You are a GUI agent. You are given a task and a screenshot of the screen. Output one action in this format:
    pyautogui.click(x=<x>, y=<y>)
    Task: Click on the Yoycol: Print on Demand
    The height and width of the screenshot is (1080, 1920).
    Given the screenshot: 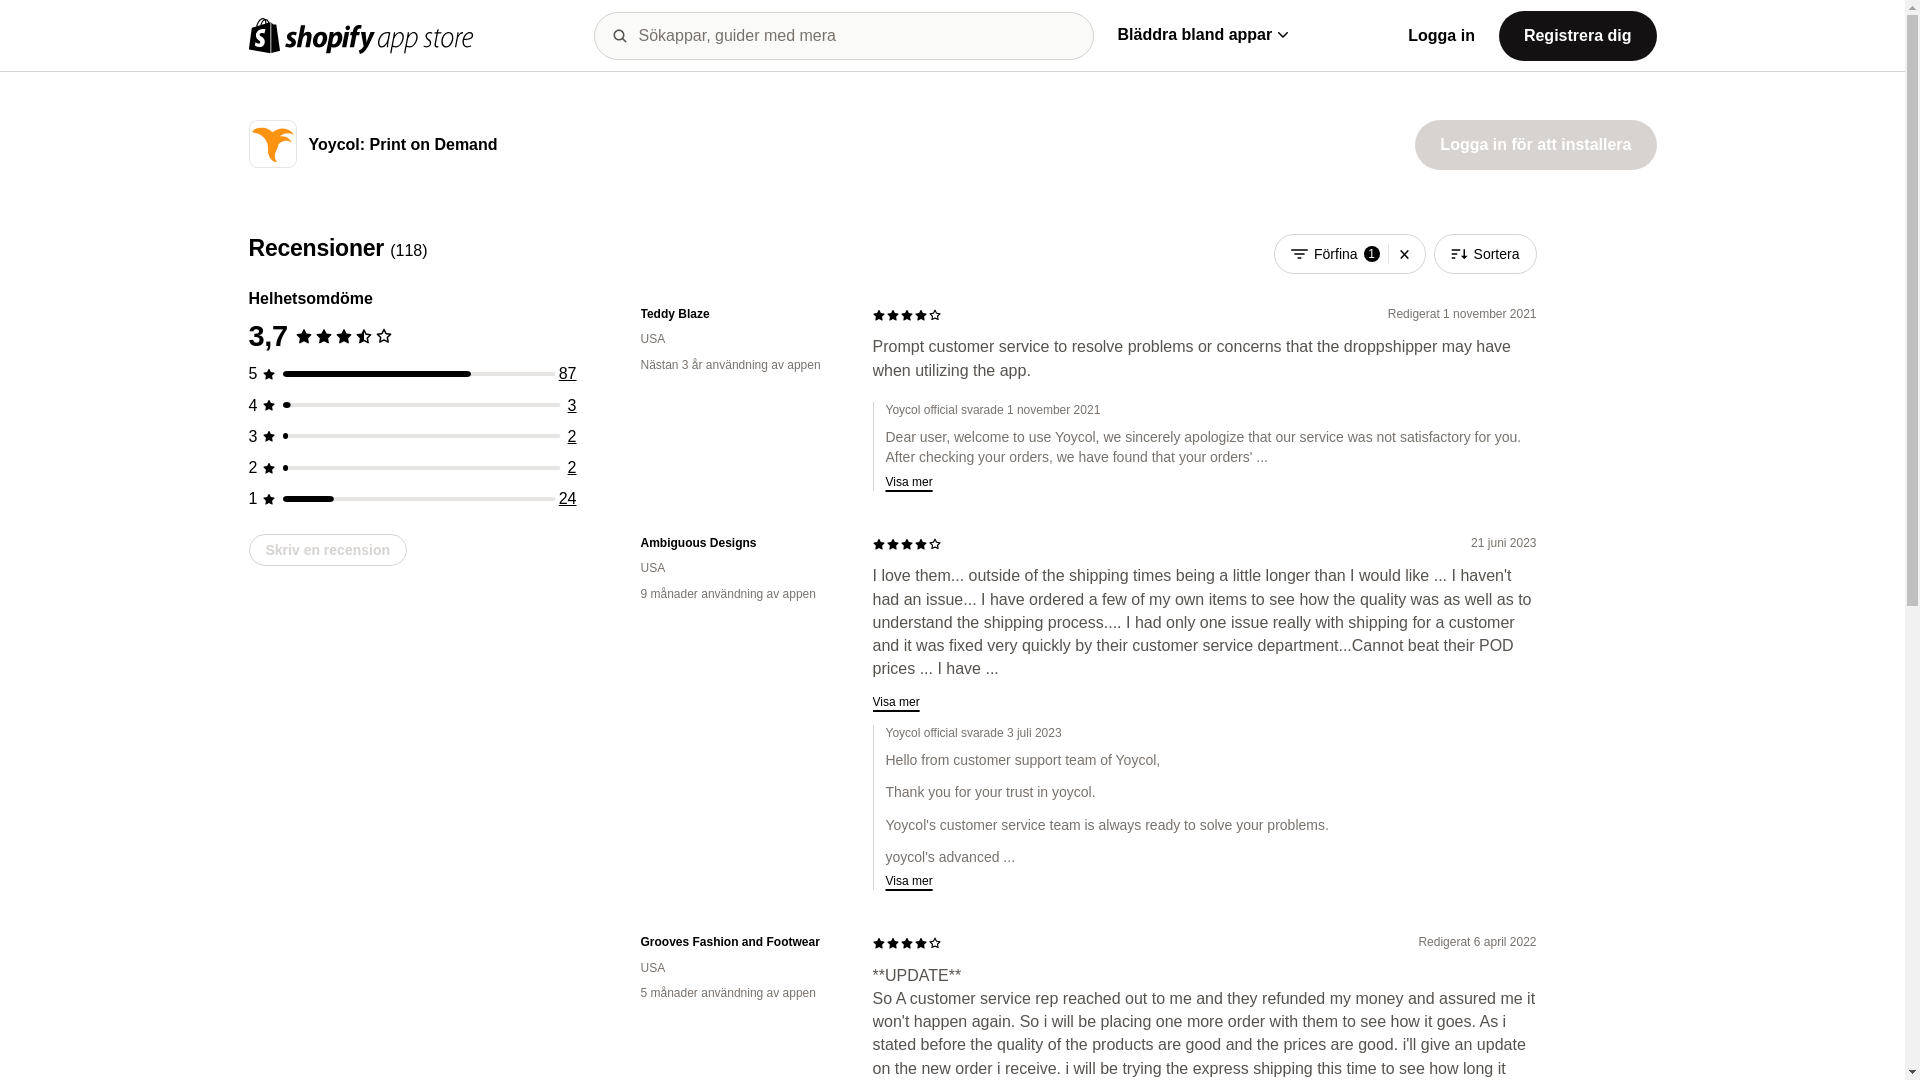 What is the action you would take?
    pyautogui.click(x=402, y=146)
    